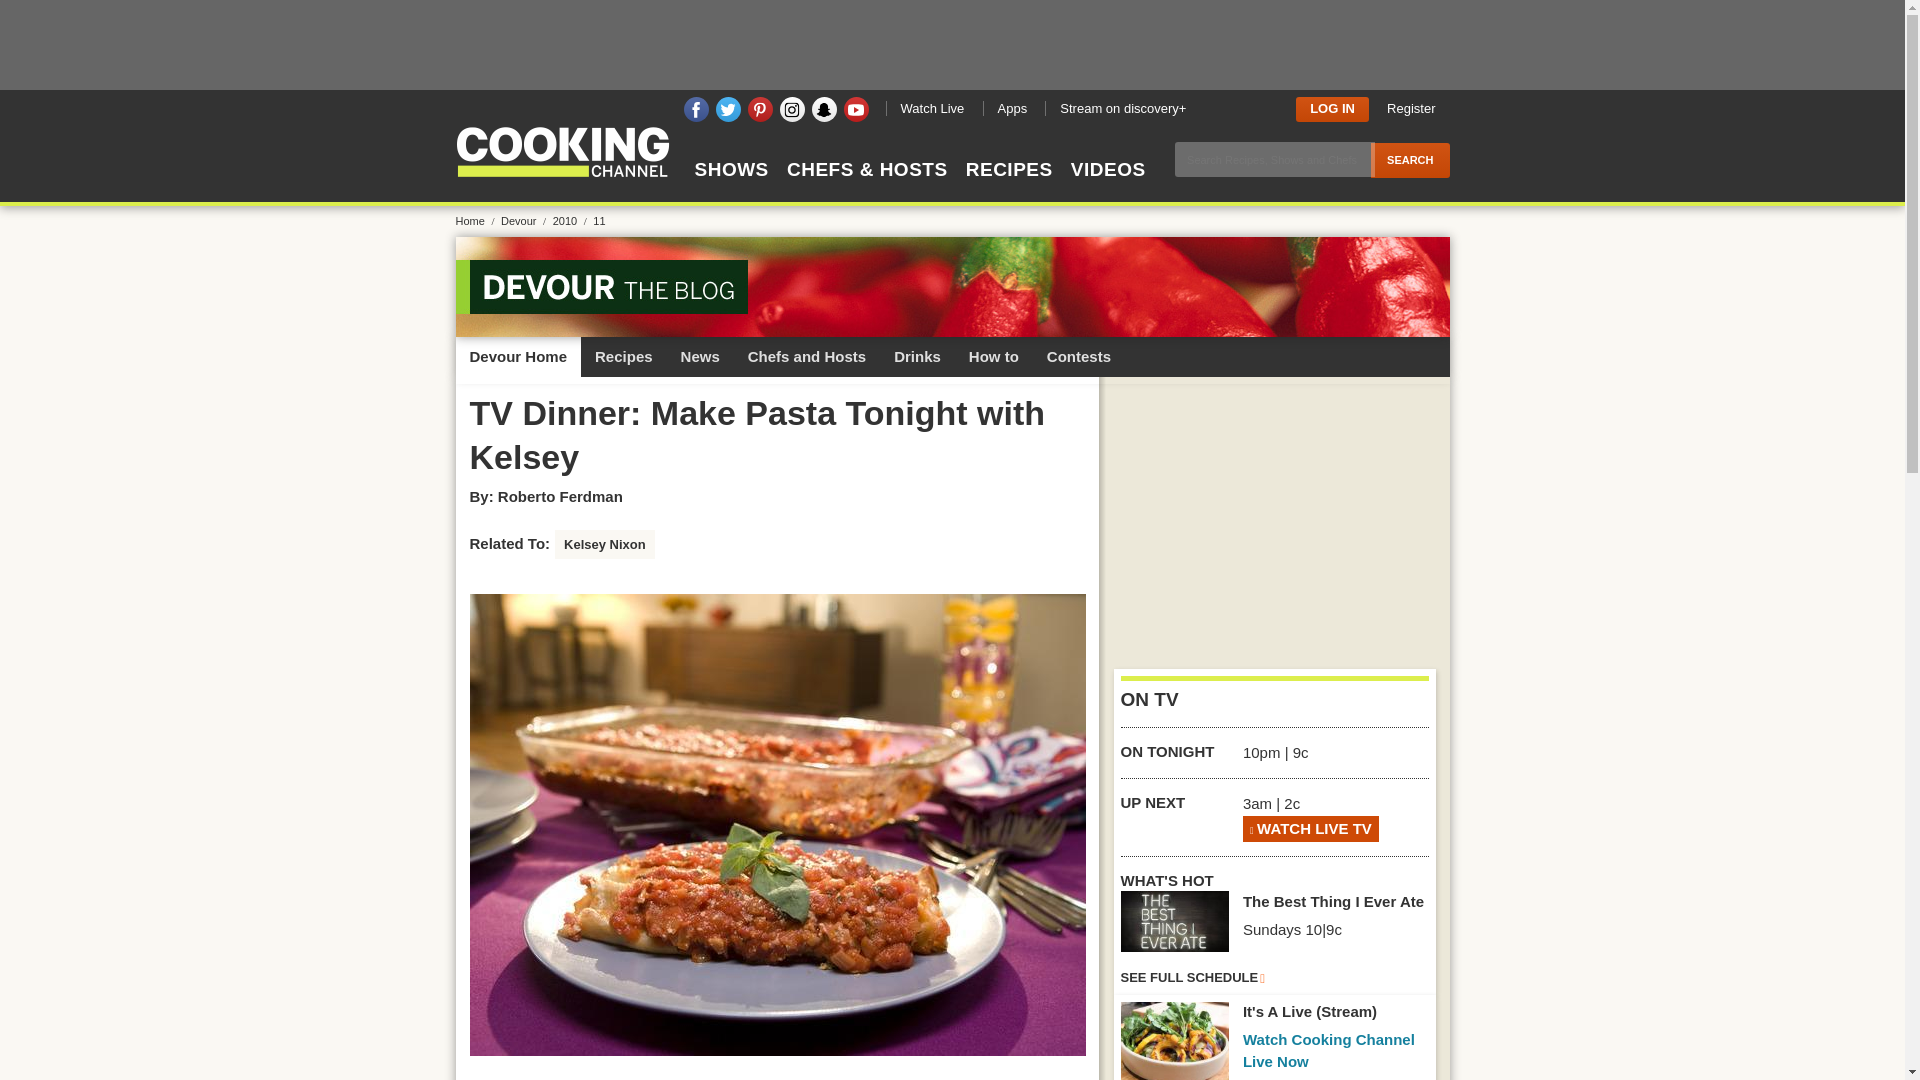 Image resolution: width=1920 pixels, height=1080 pixels. Describe the element at coordinates (1410, 108) in the screenshot. I see `Register` at that location.